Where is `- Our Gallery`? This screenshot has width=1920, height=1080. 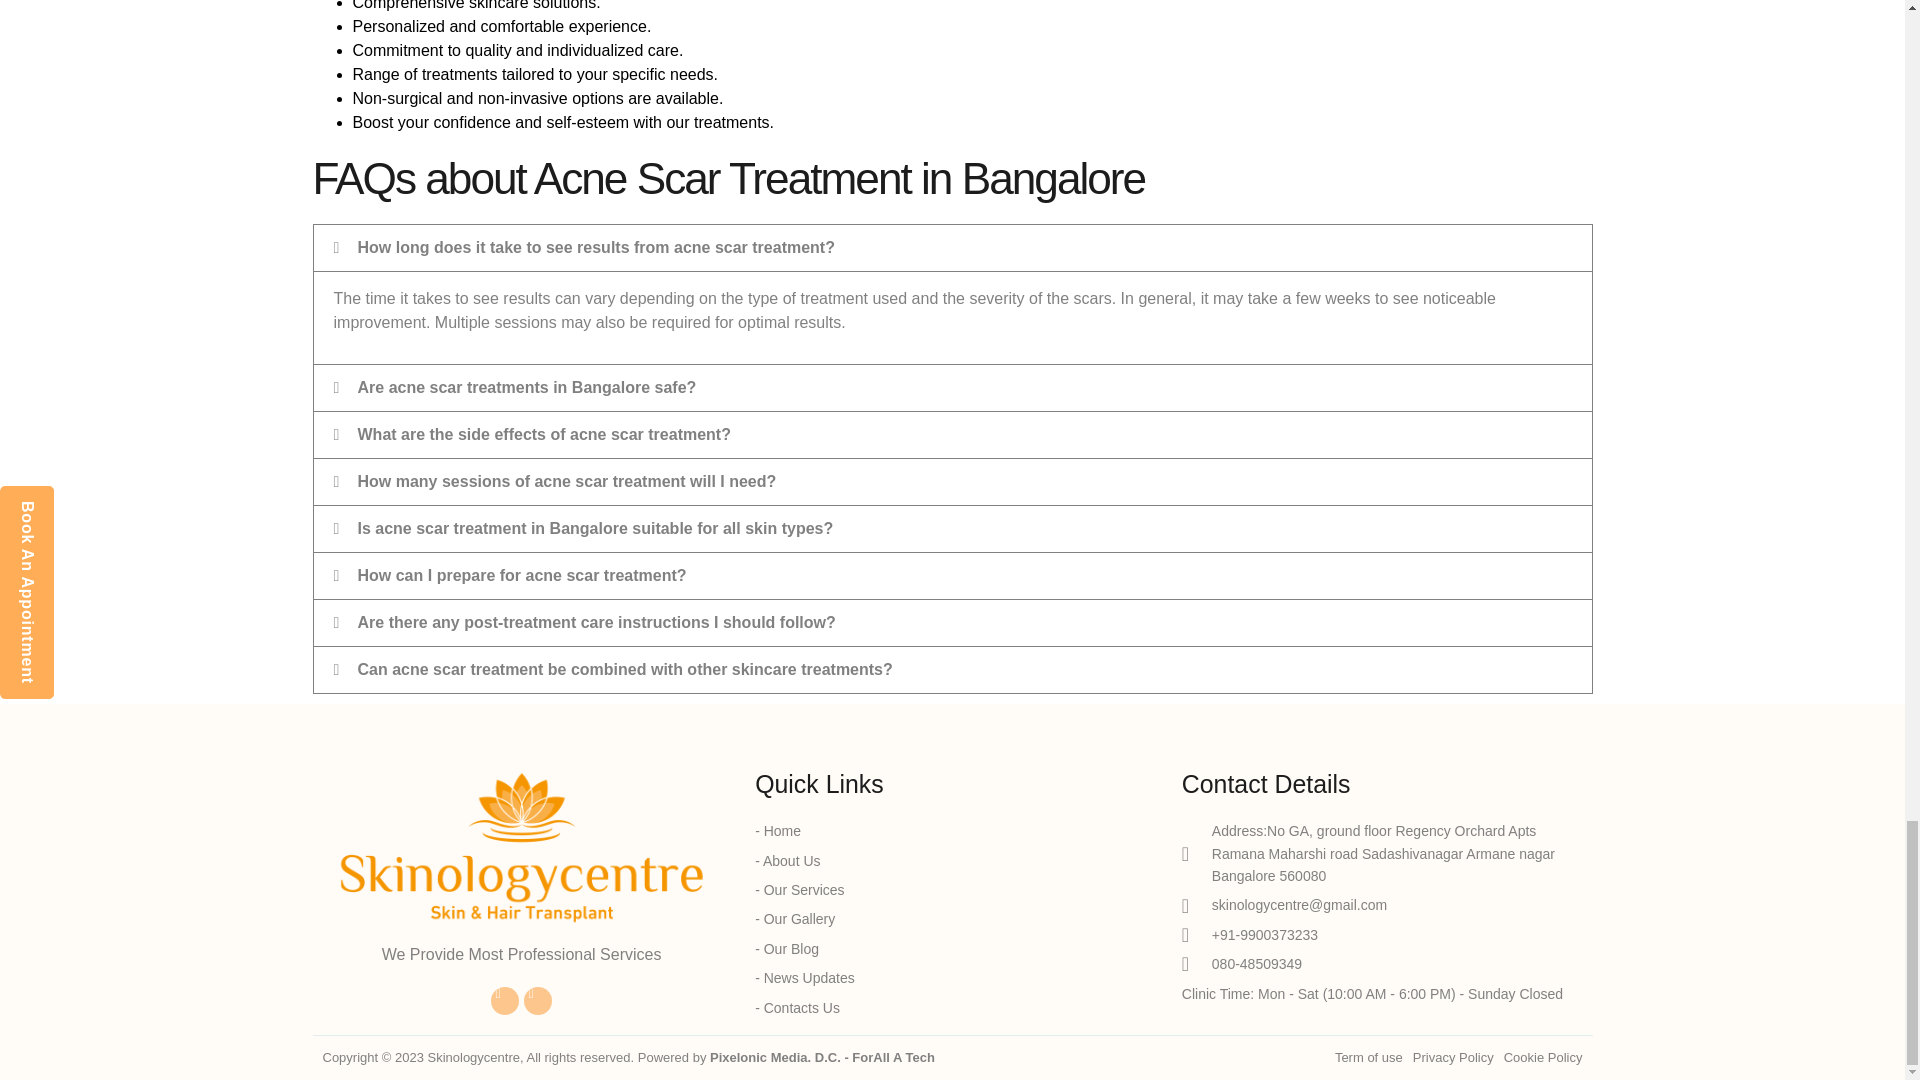 - Our Gallery is located at coordinates (952, 918).